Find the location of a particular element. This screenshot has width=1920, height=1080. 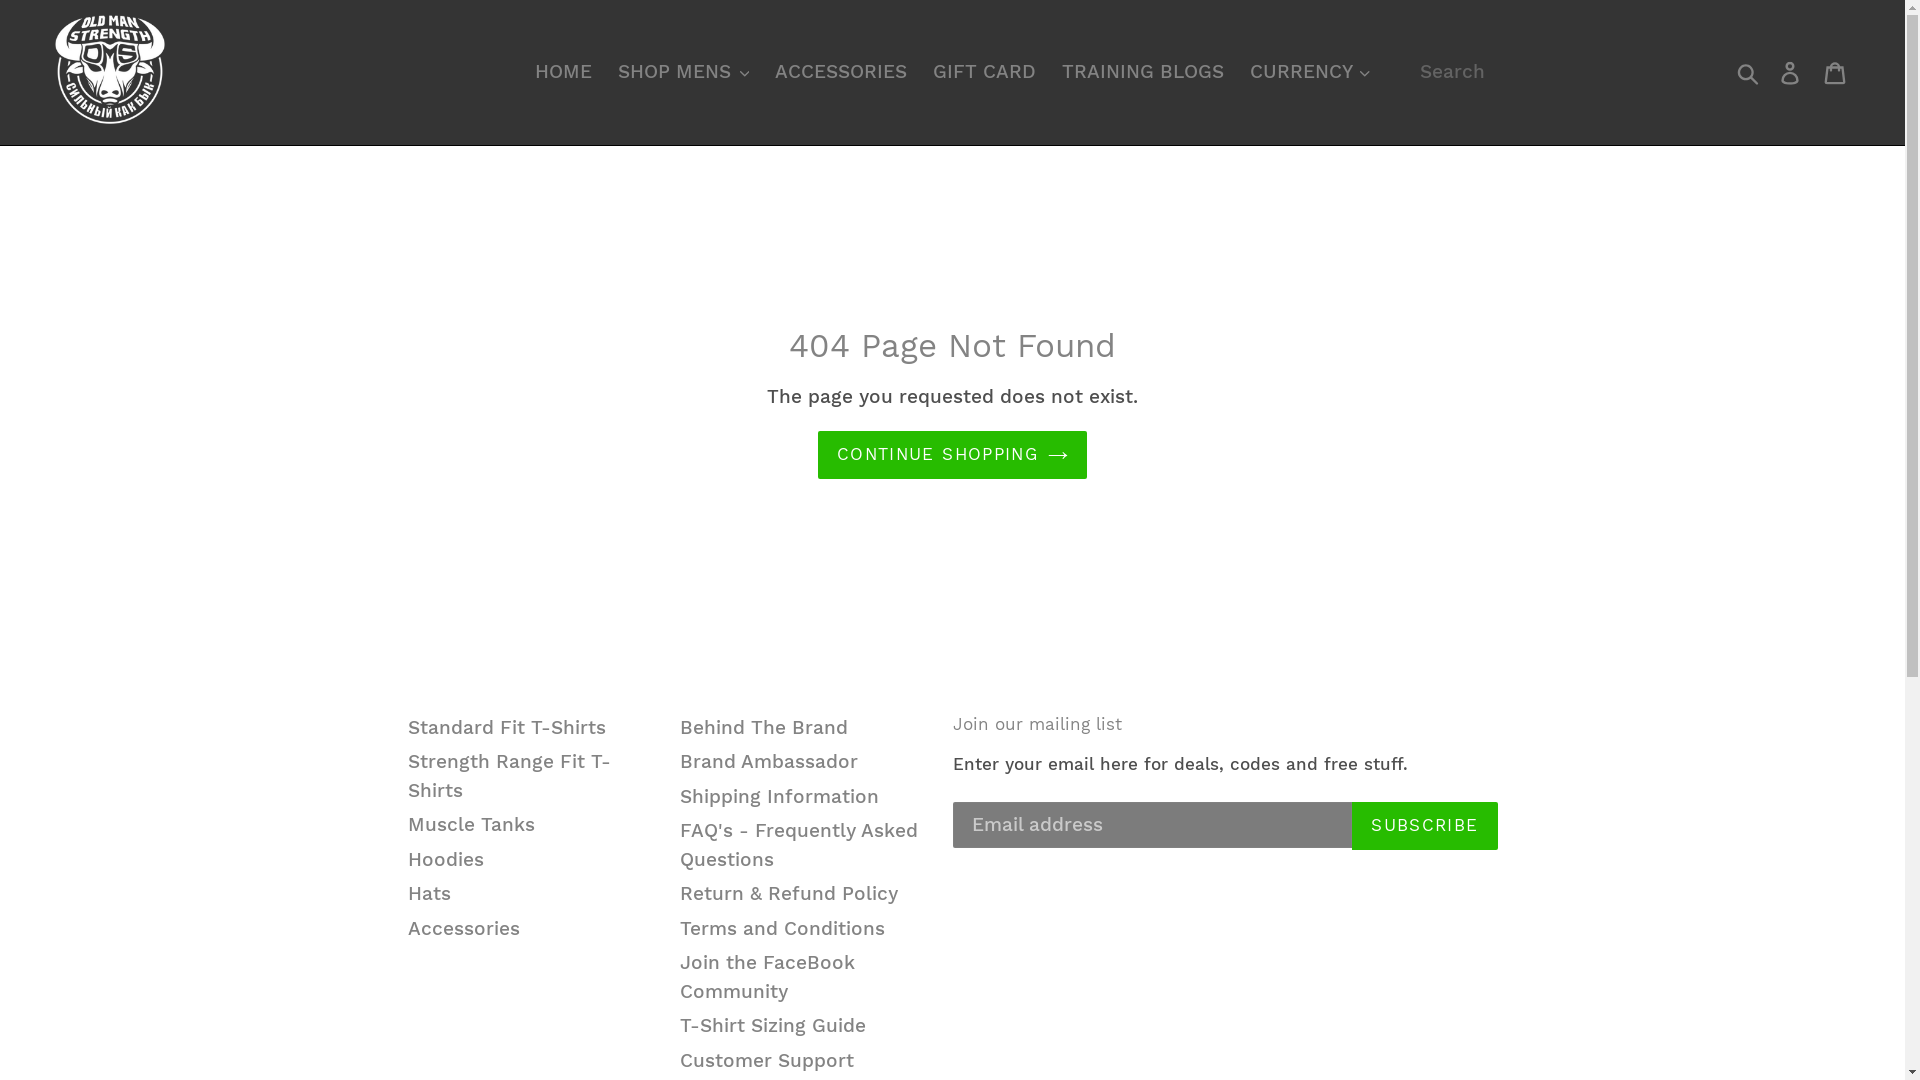

Cart is located at coordinates (1836, 72).